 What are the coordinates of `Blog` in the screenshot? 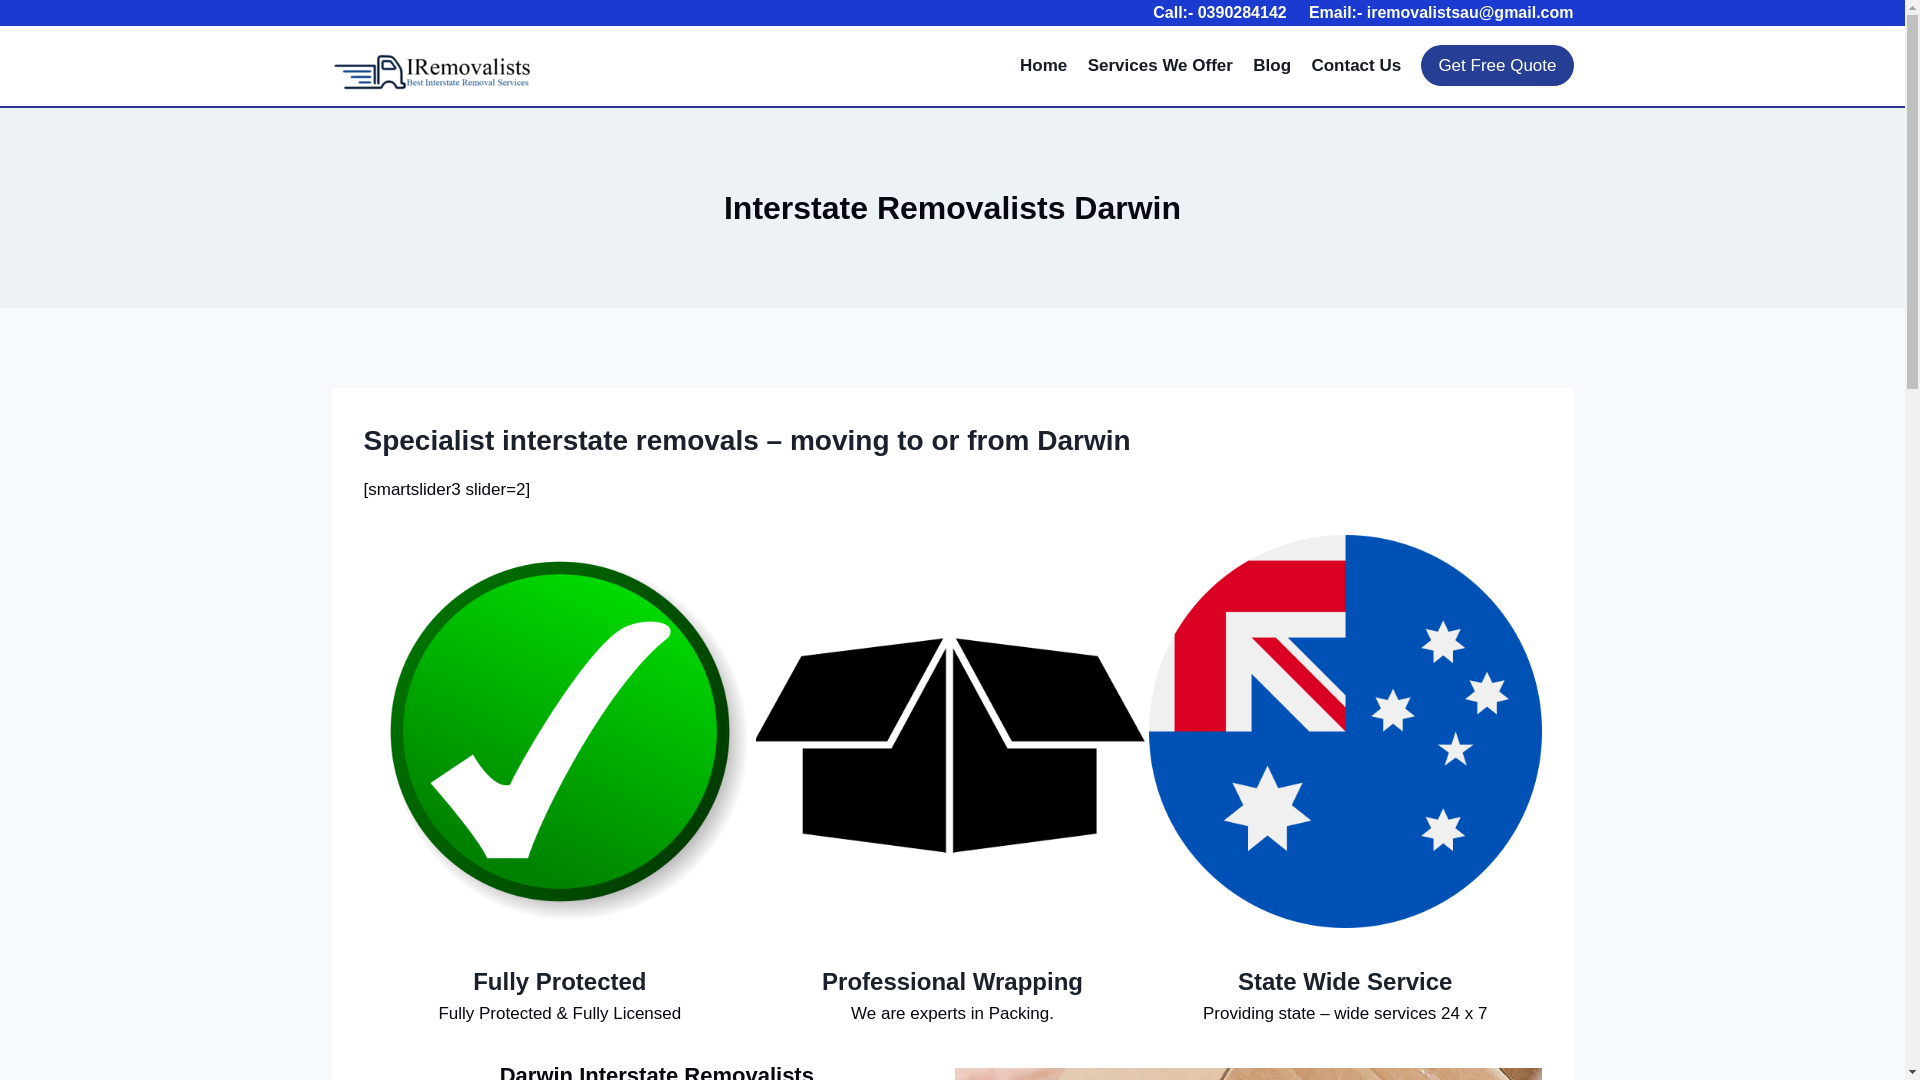 It's located at (1272, 66).